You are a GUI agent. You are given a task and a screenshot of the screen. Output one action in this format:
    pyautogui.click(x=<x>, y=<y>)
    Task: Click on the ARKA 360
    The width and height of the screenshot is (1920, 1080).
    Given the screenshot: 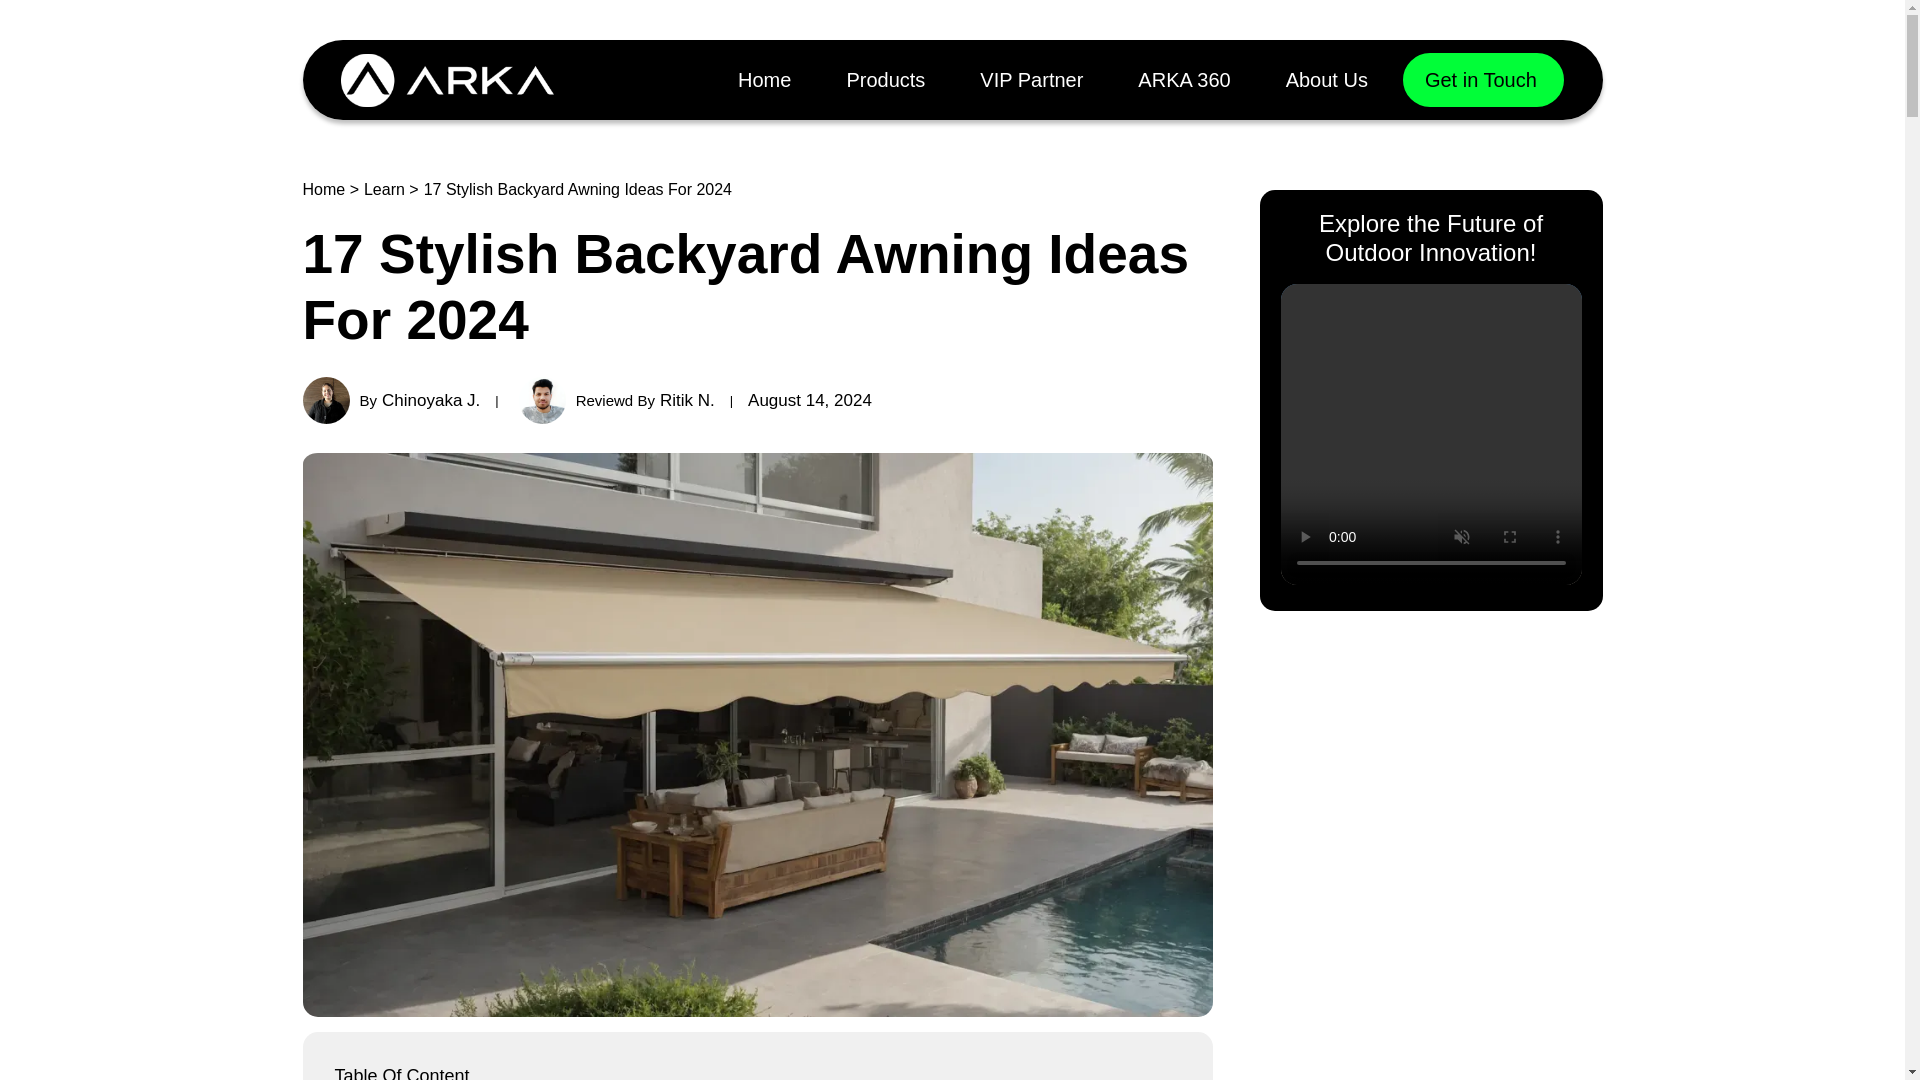 What is the action you would take?
    pyautogui.click(x=1484, y=79)
    